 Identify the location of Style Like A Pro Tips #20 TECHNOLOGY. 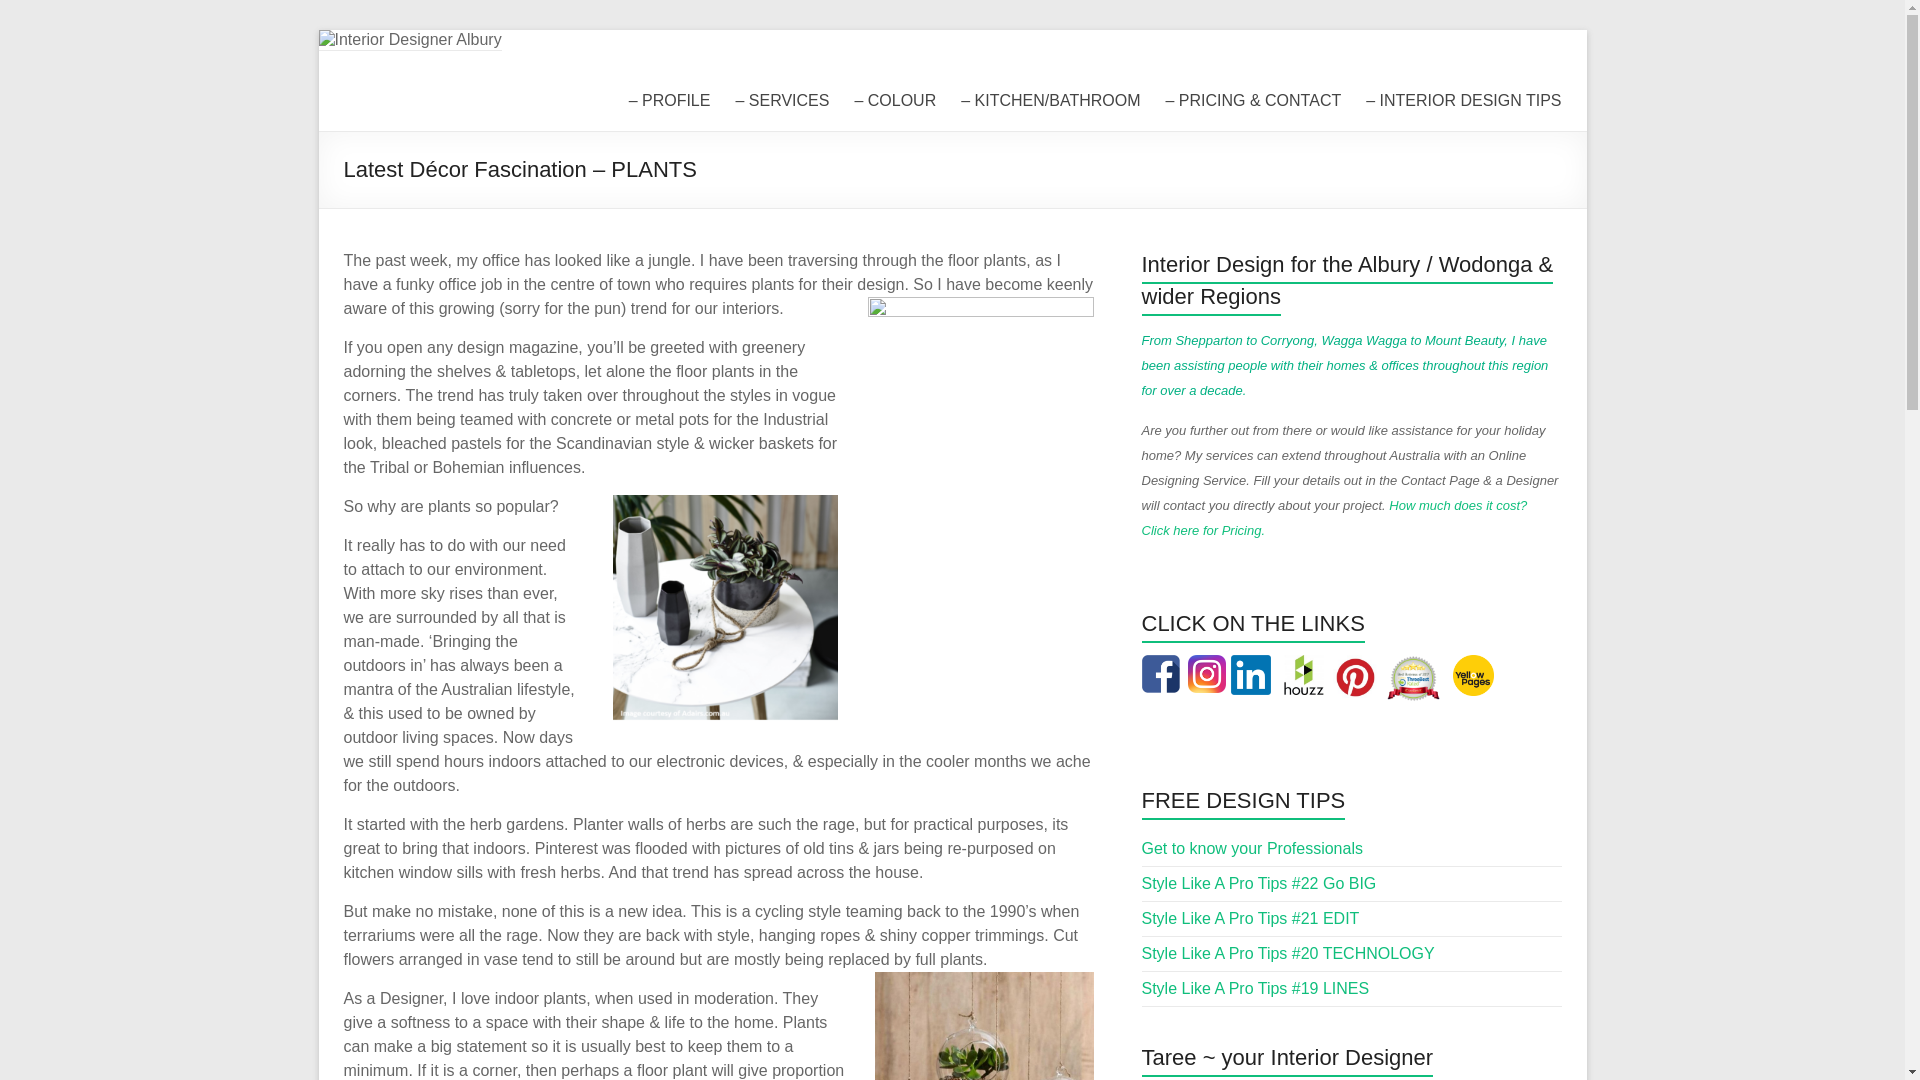
(1288, 954).